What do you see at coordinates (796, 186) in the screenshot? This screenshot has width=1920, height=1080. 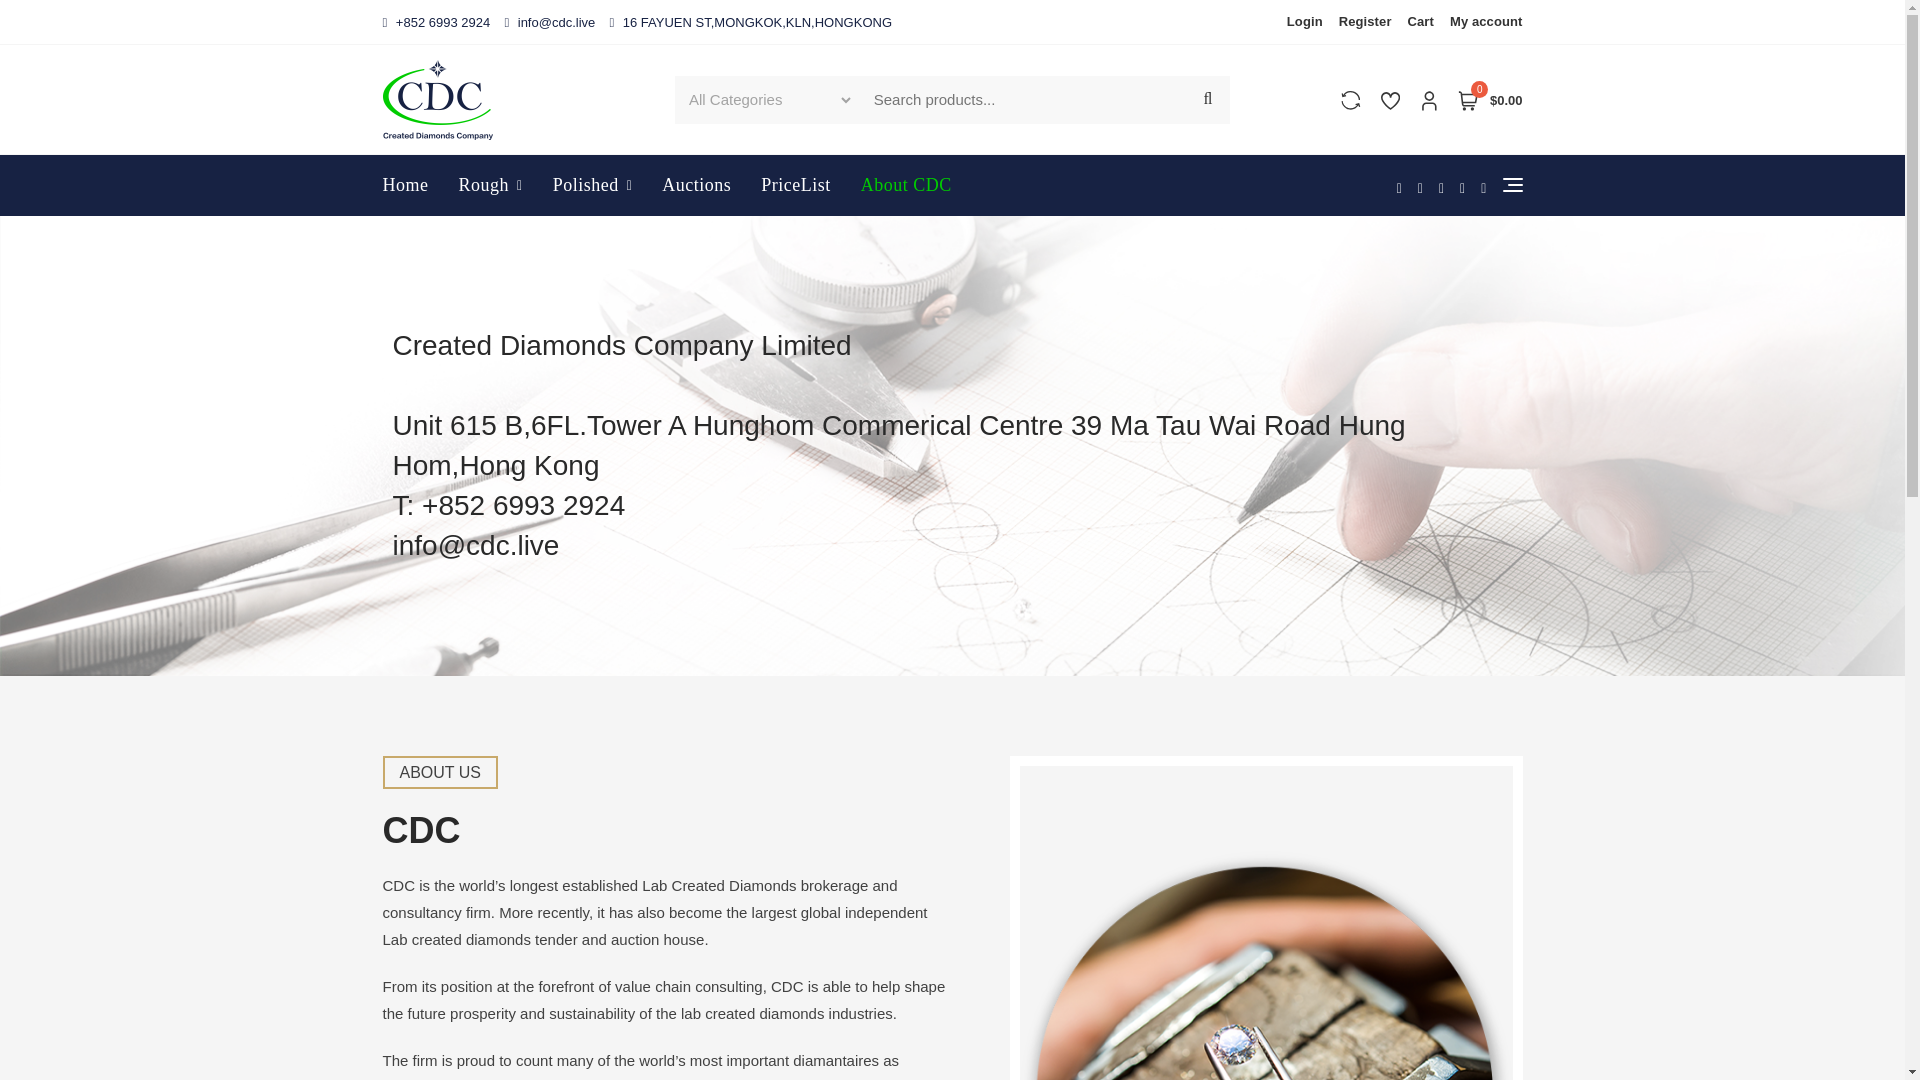 I see `PriceList` at bounding box center [796, 186].